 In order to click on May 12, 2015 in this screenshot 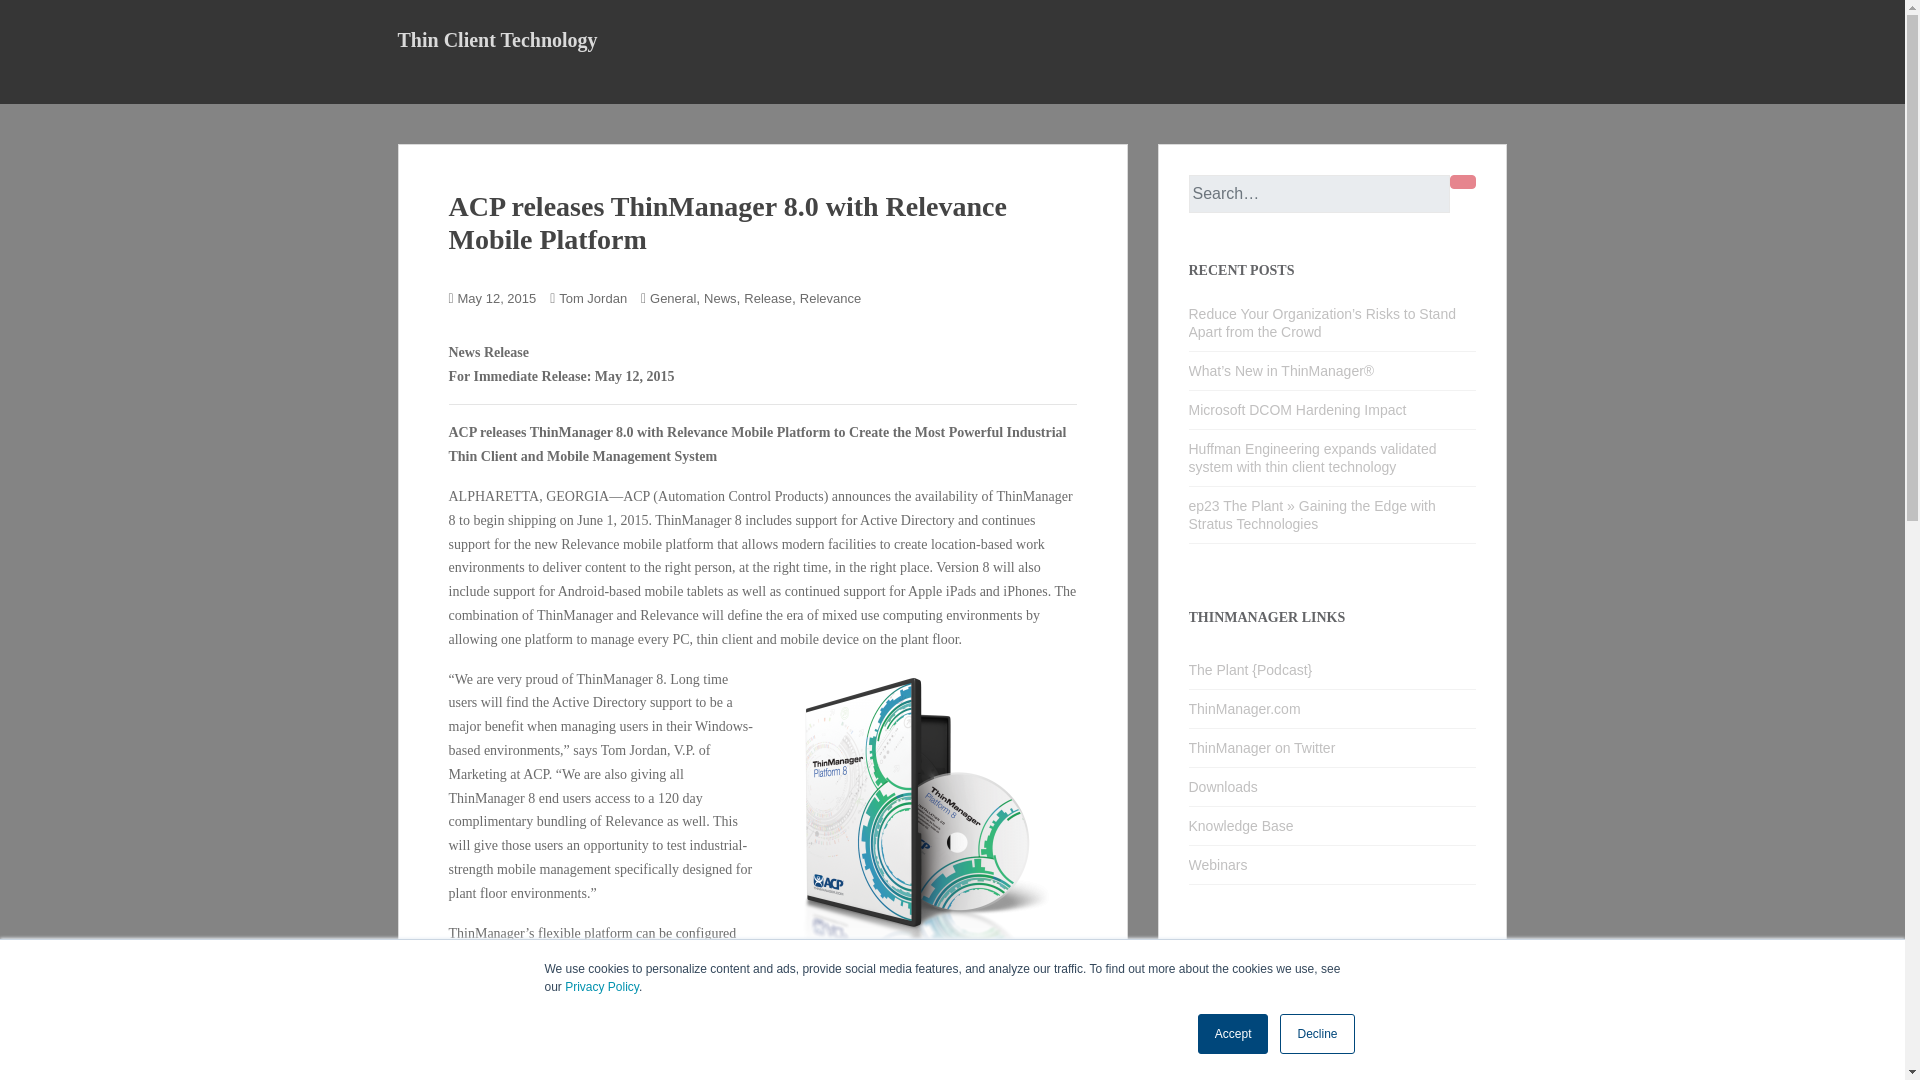, I will do `click(498, 298)`.